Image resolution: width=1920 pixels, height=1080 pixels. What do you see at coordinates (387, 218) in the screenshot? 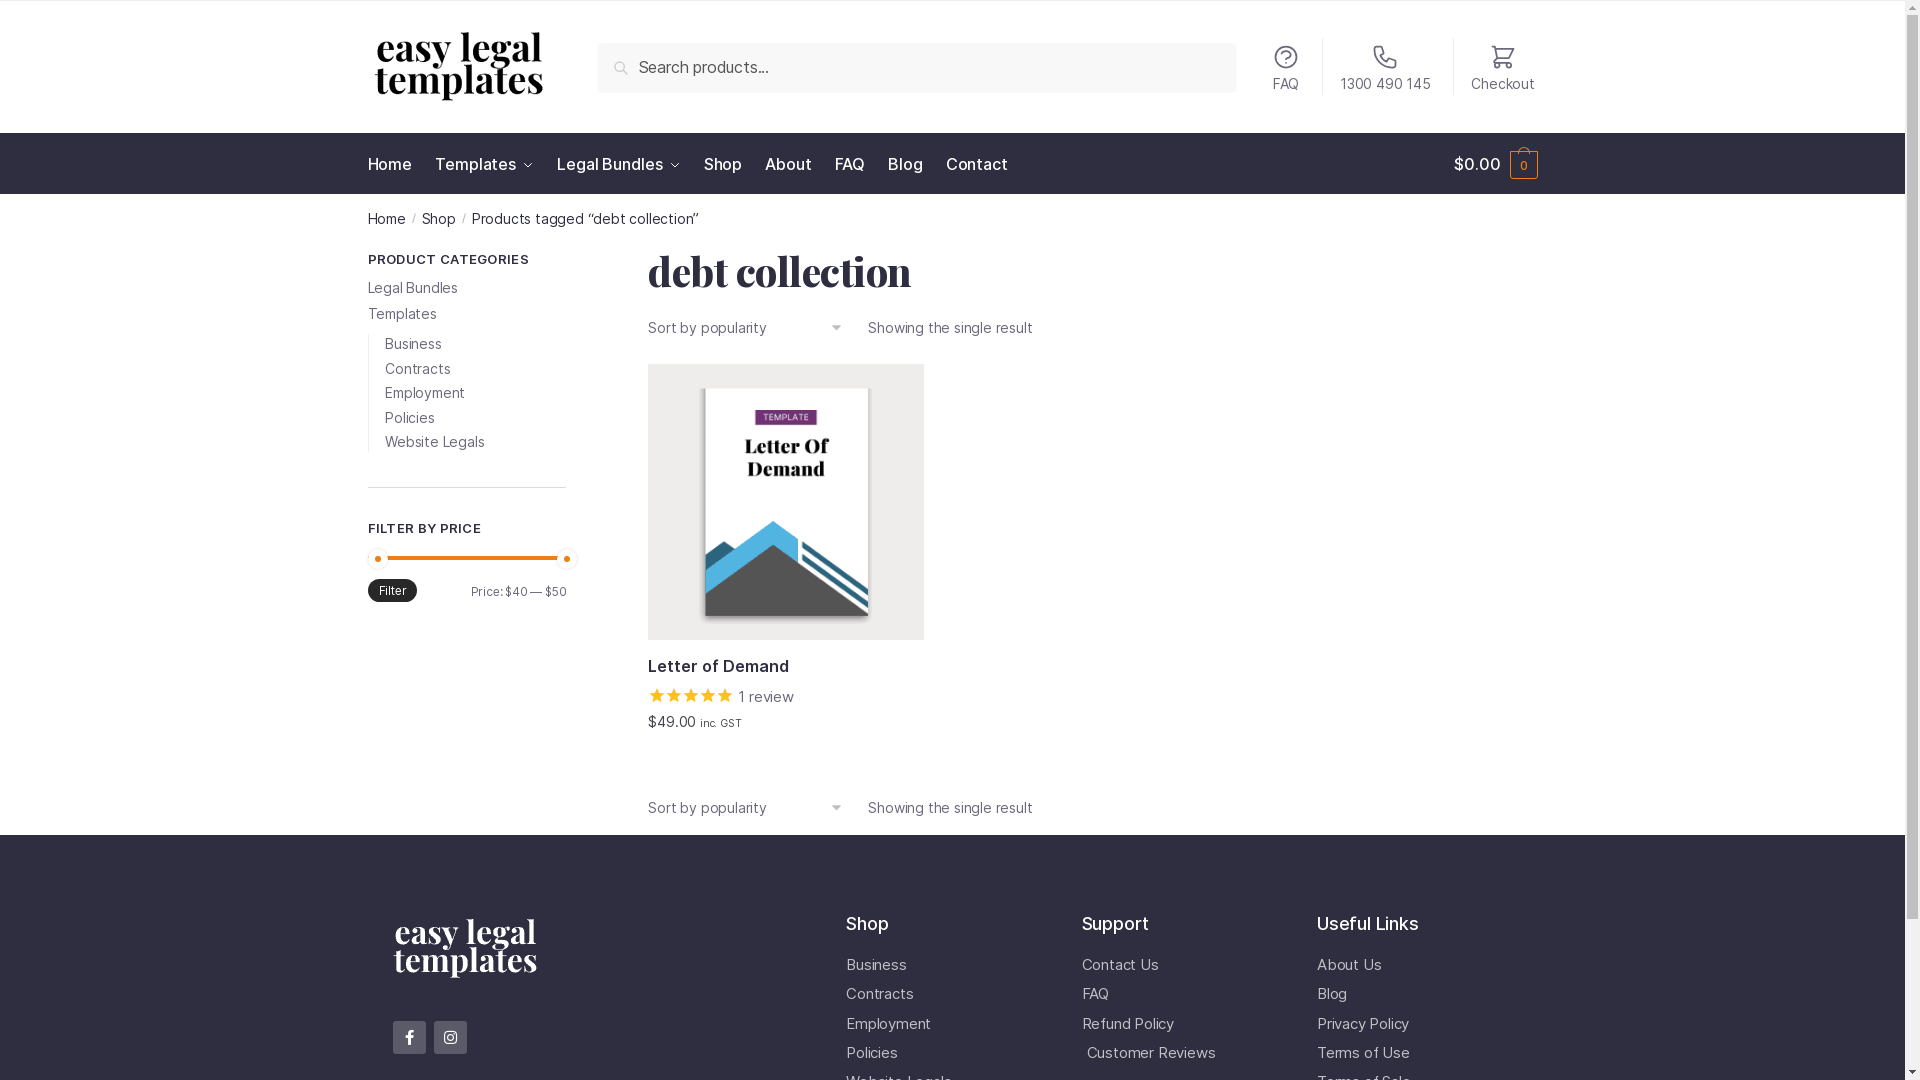
I see `Home` at bounding box center [387, 218].